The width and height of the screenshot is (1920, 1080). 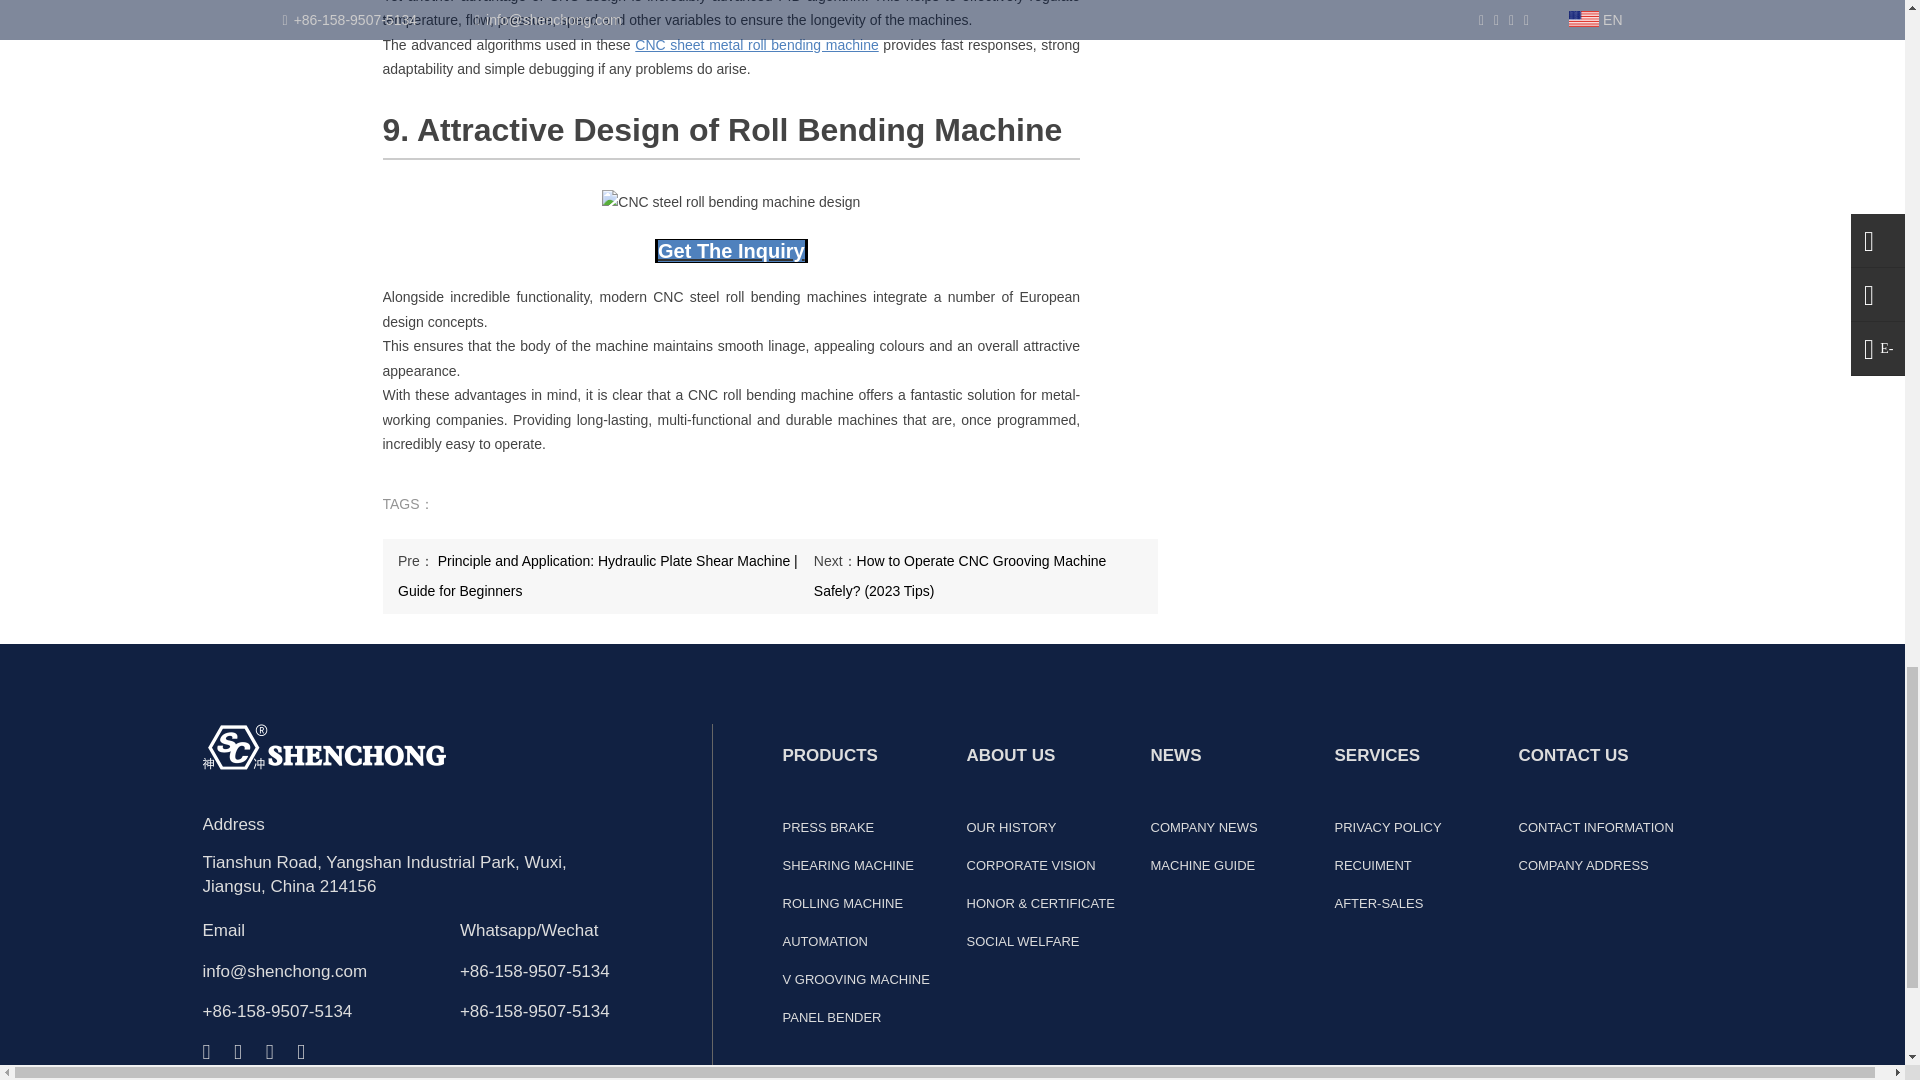 What do you see at coordinates (756, 44) in the screenshot?
I see `CNC sheet metal roll bending machine` at bounding box center [756, 44].